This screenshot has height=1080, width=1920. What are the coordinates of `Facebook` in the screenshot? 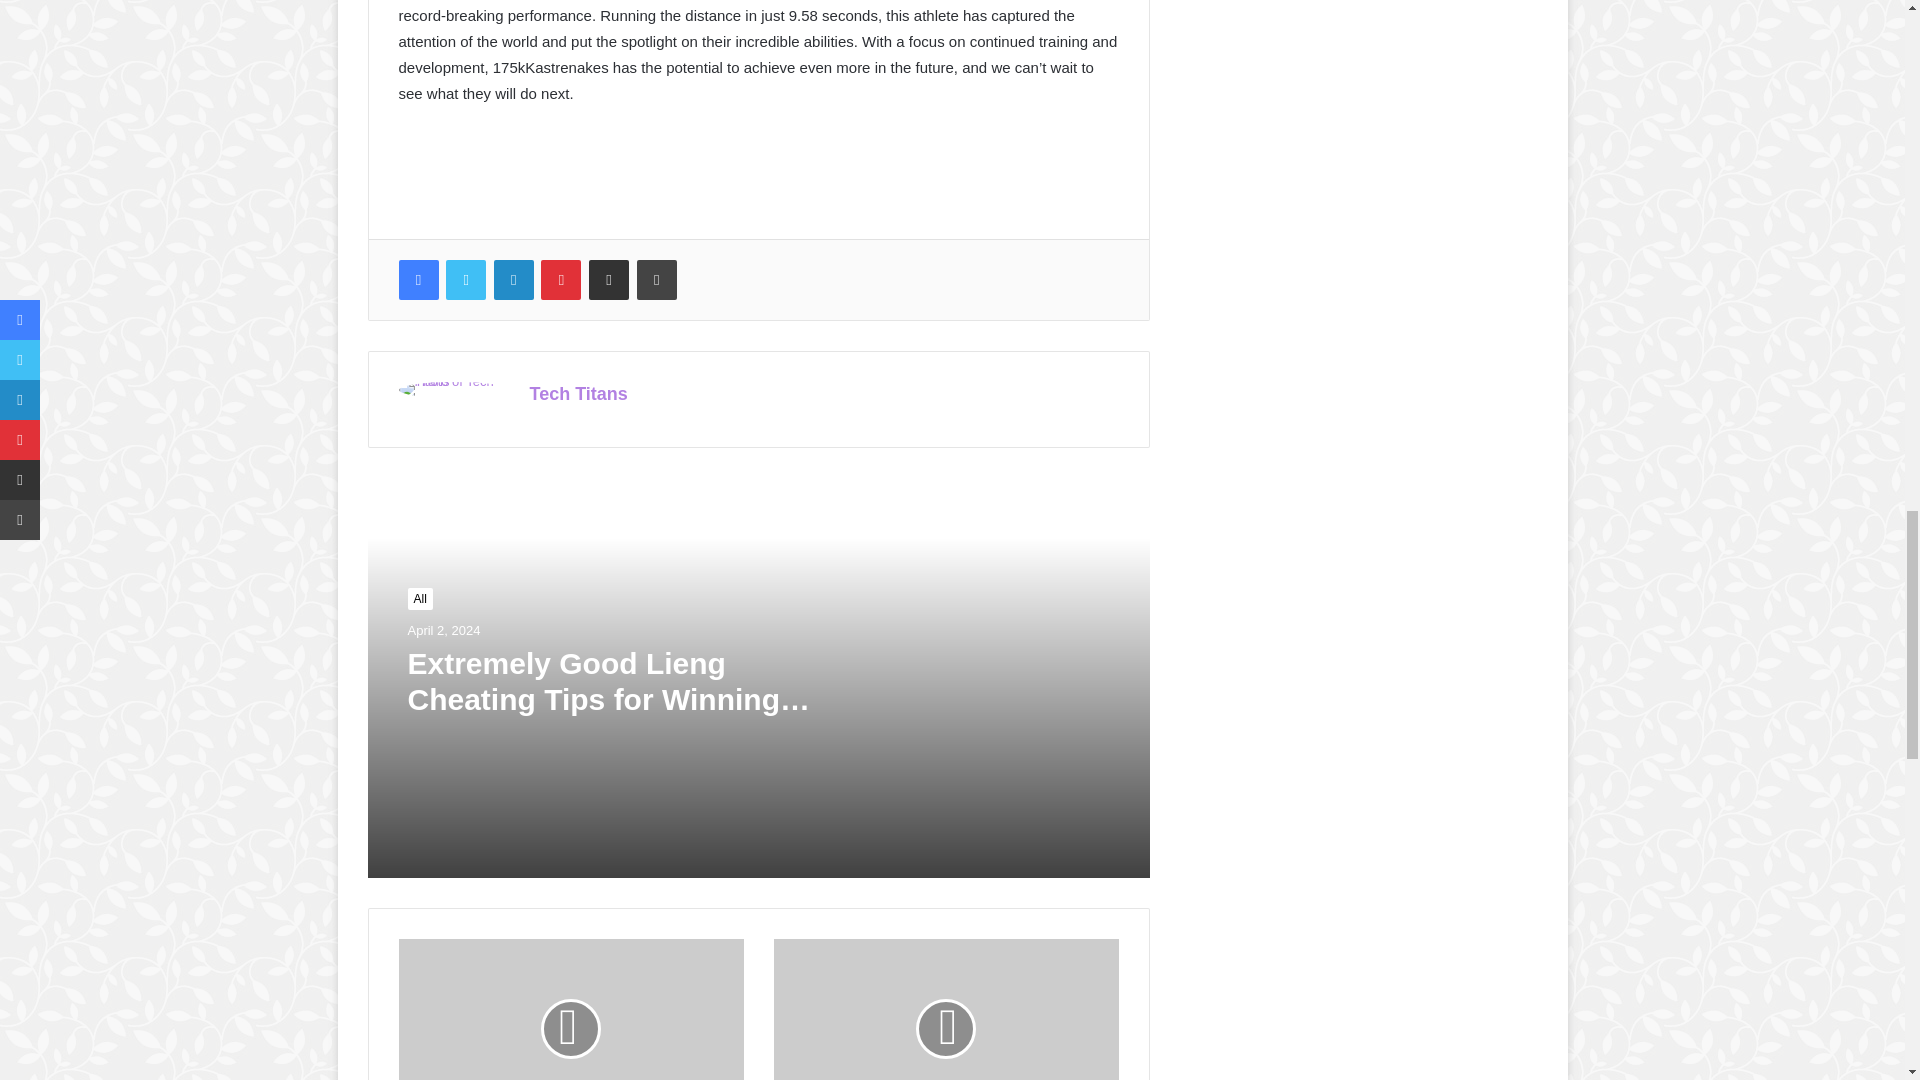 It's located at (417, 280).